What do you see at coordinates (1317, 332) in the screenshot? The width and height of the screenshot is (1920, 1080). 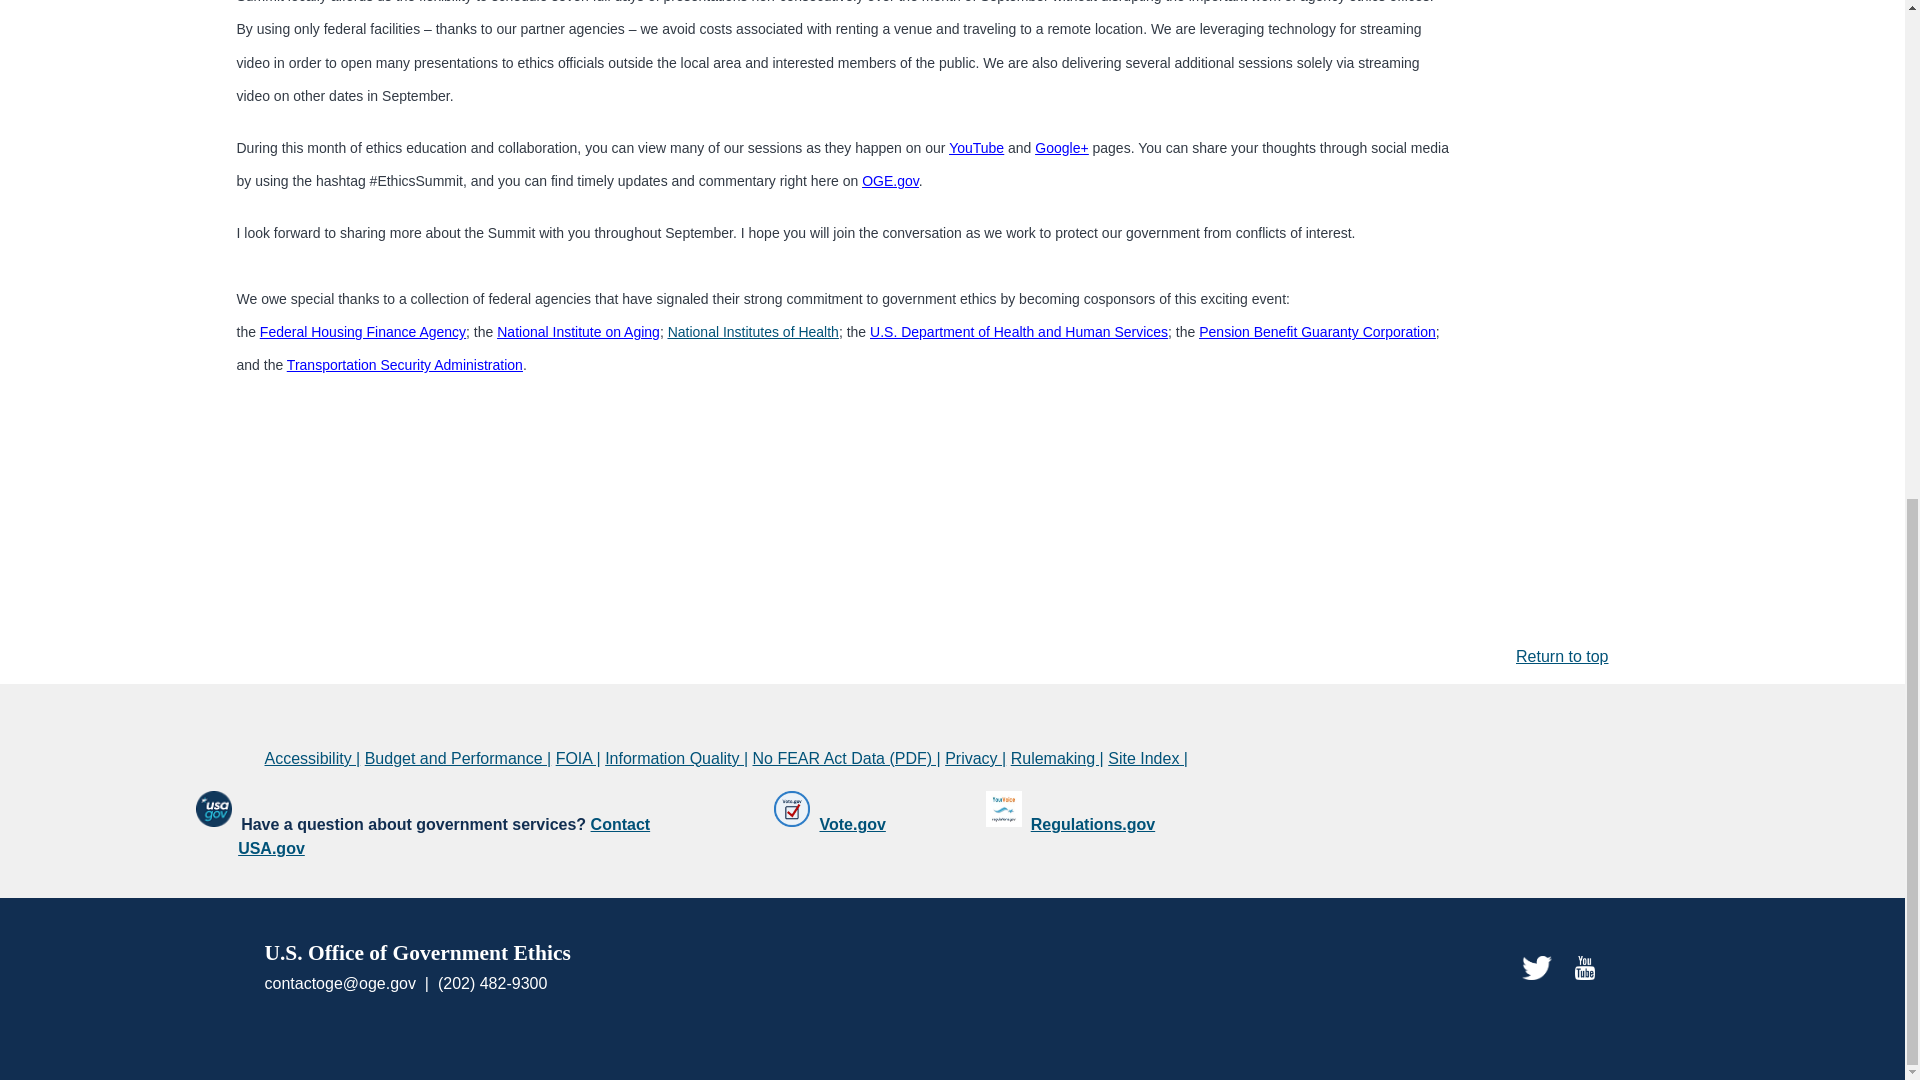 I see `Pension Benefit Guaranty Corporation` at bounding box center [1317, 332].